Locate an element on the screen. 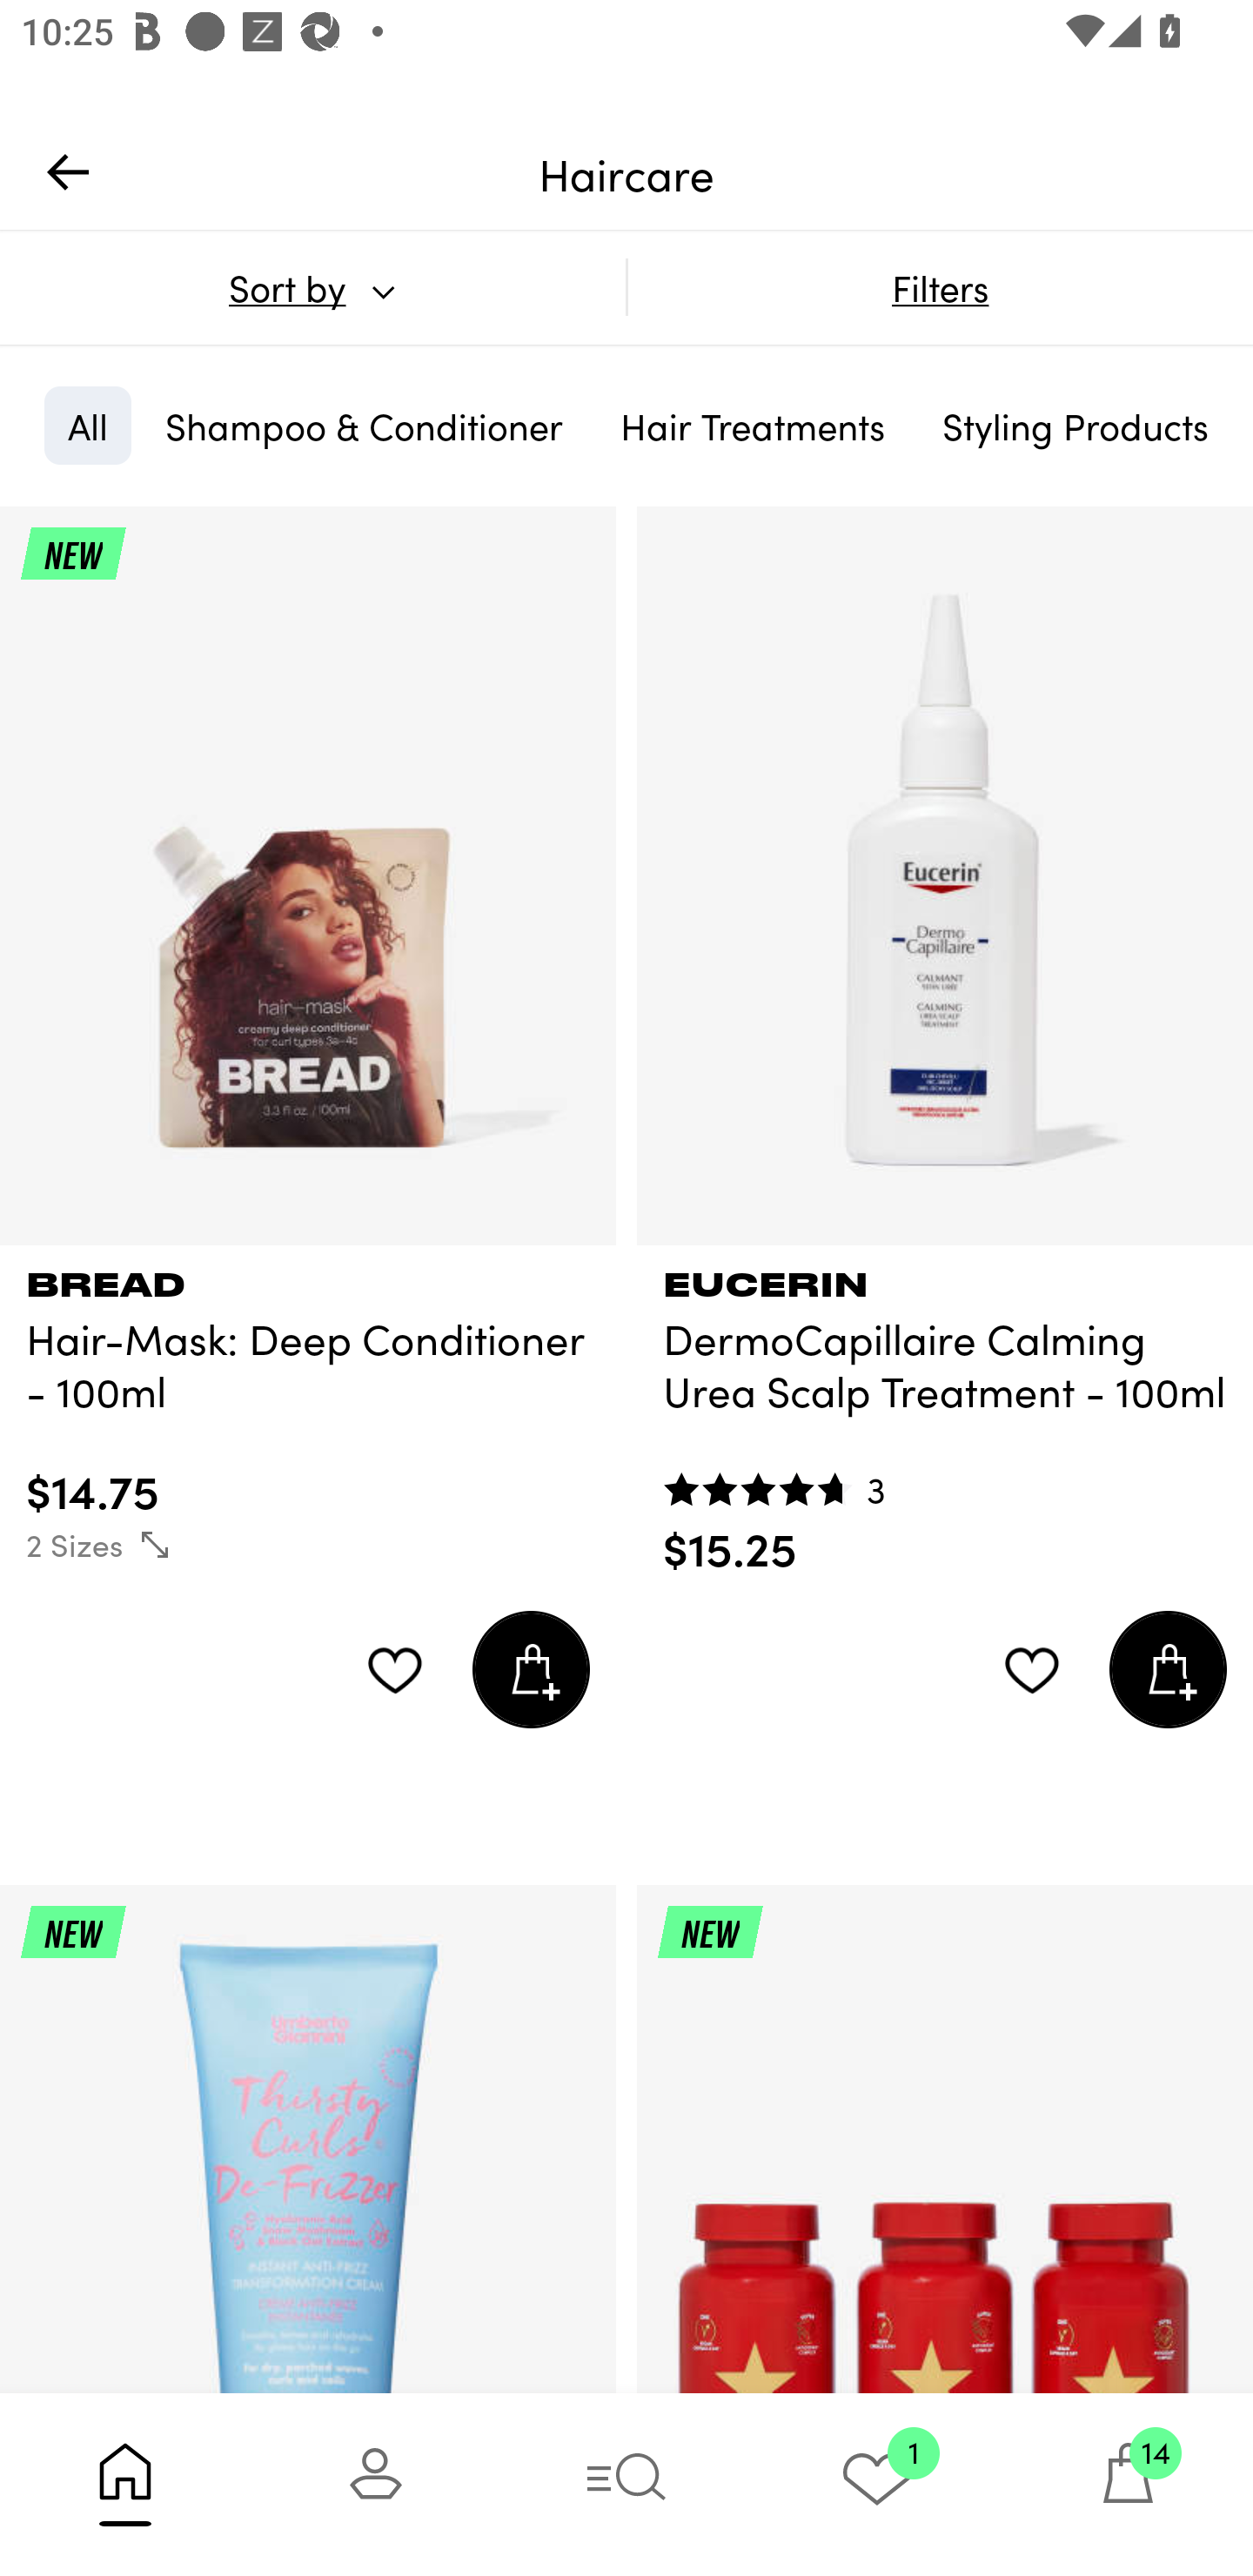 The height and width of the screenshot is (2576, 1253). Styling Products is located at coordinates (1075, 425).